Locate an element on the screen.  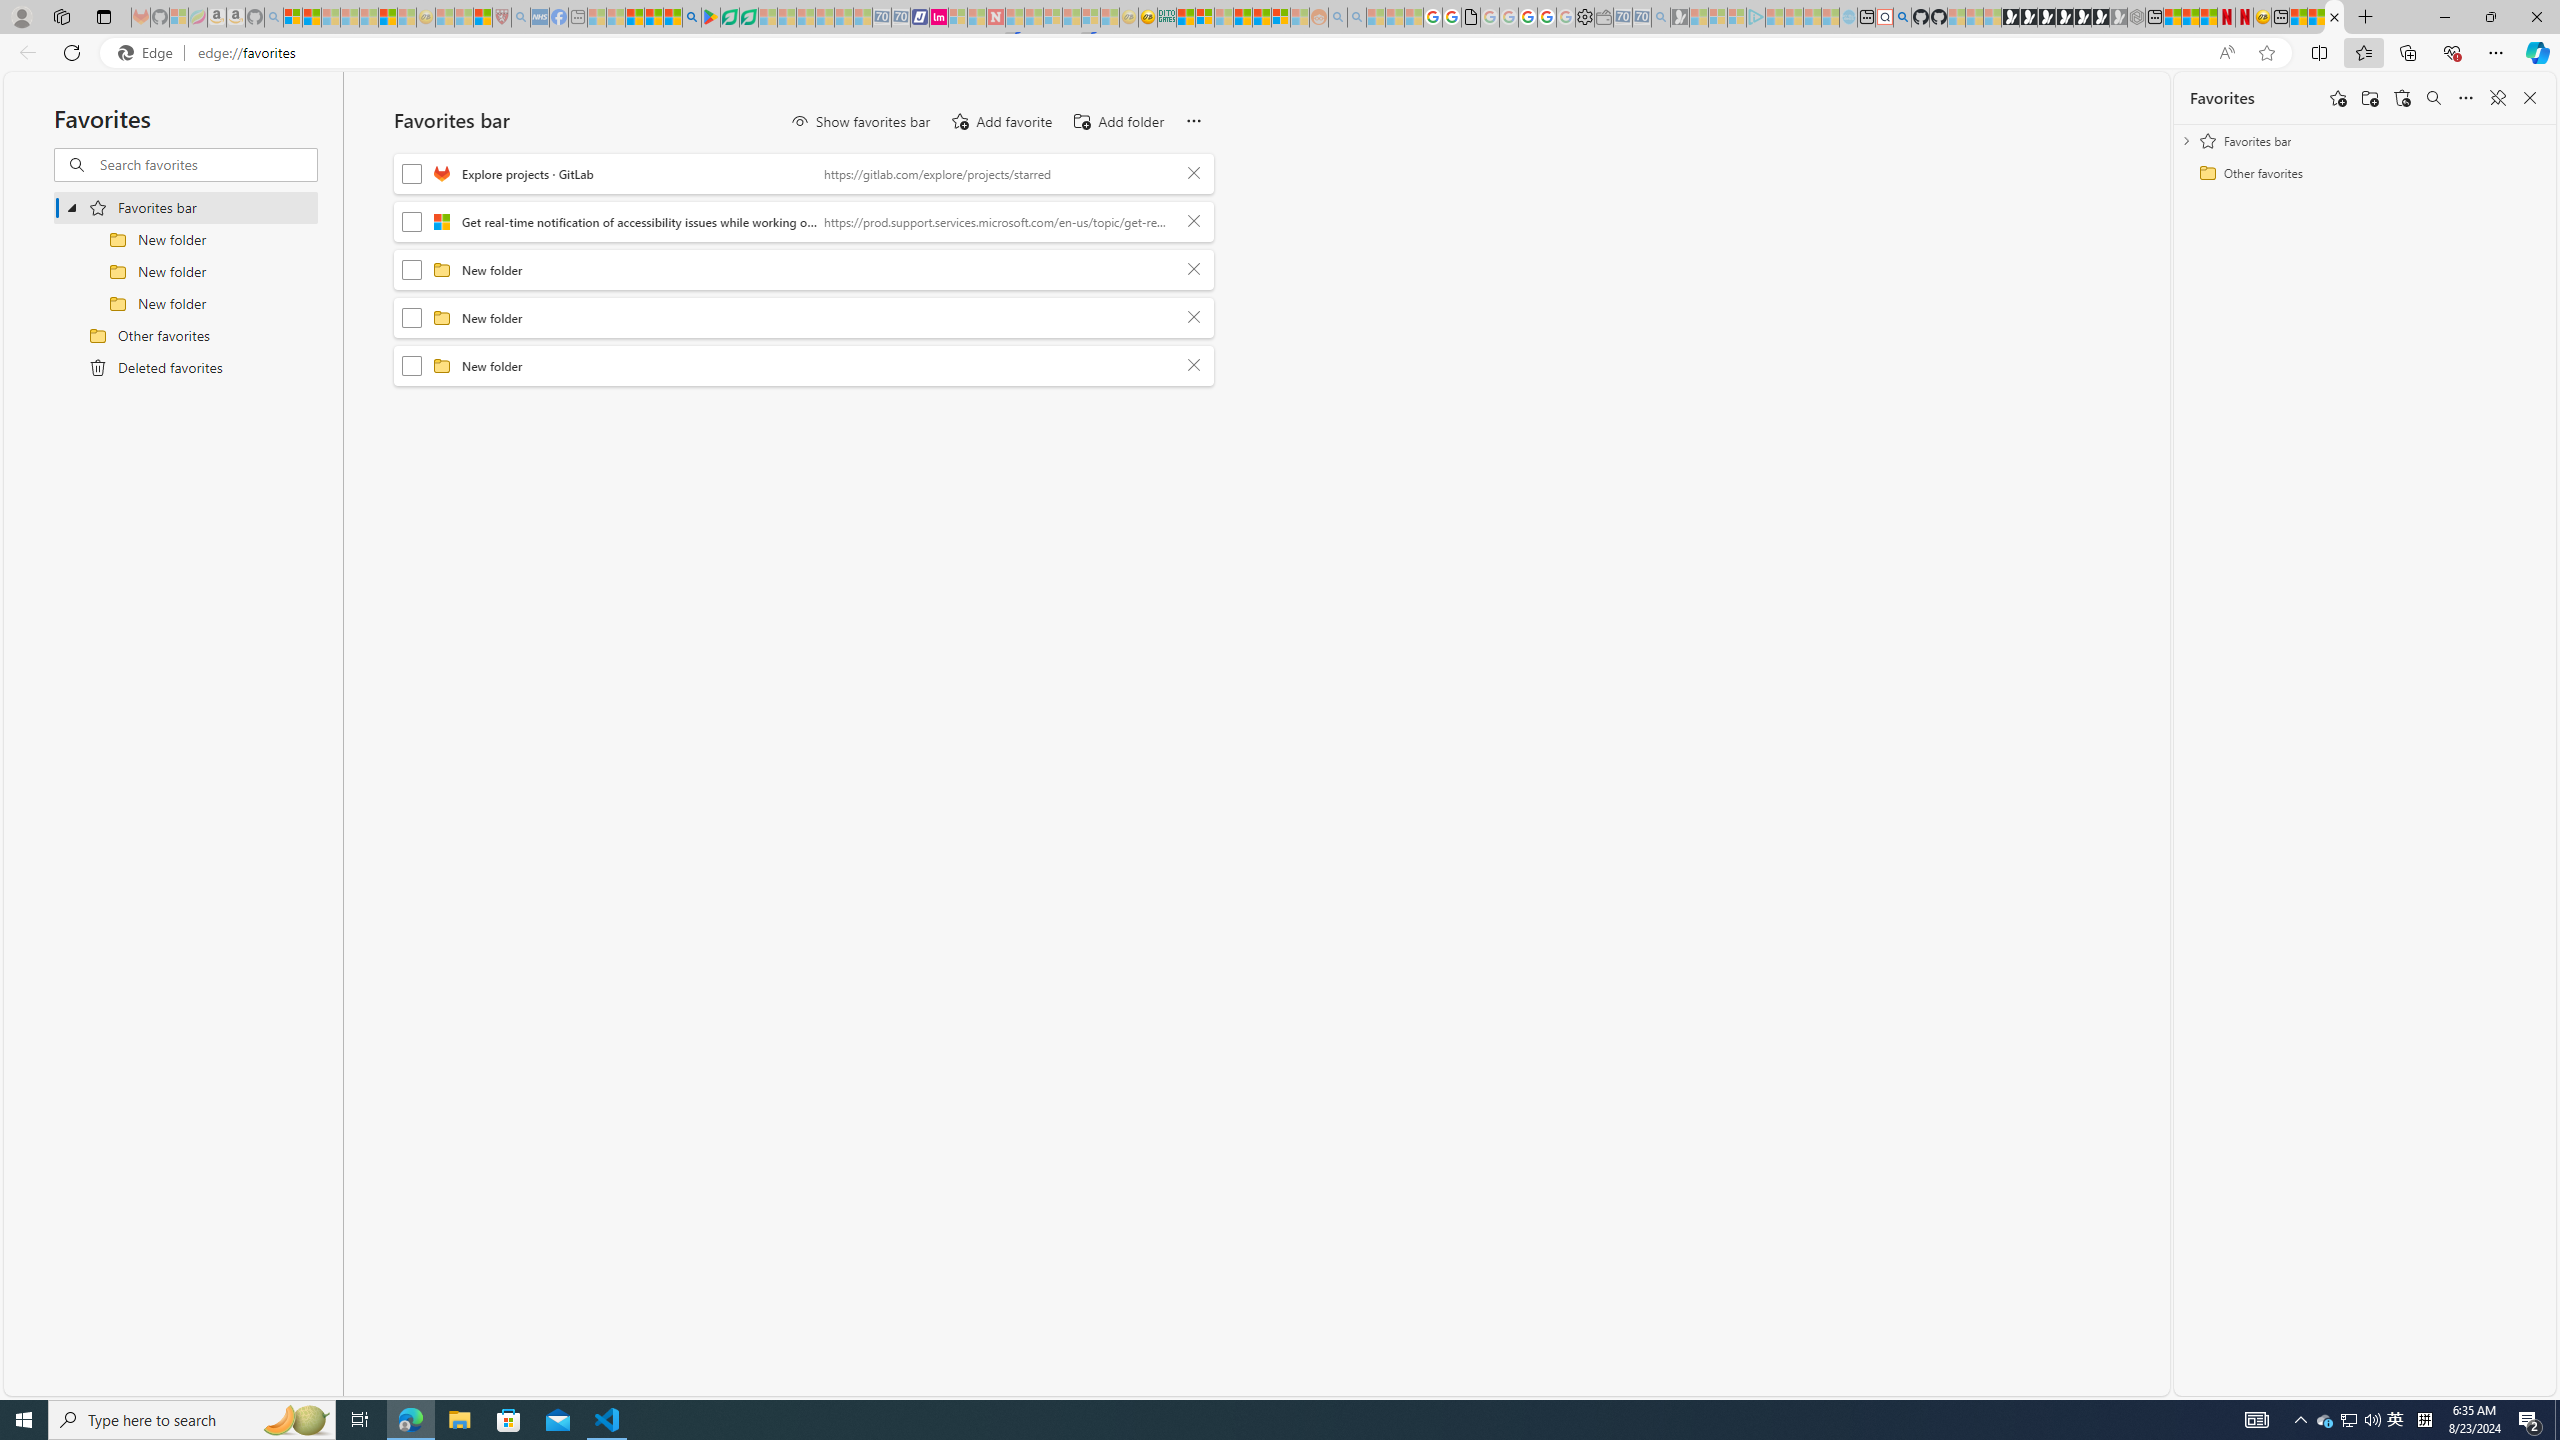
Show favorites bar is located at coordinates (860, 122).